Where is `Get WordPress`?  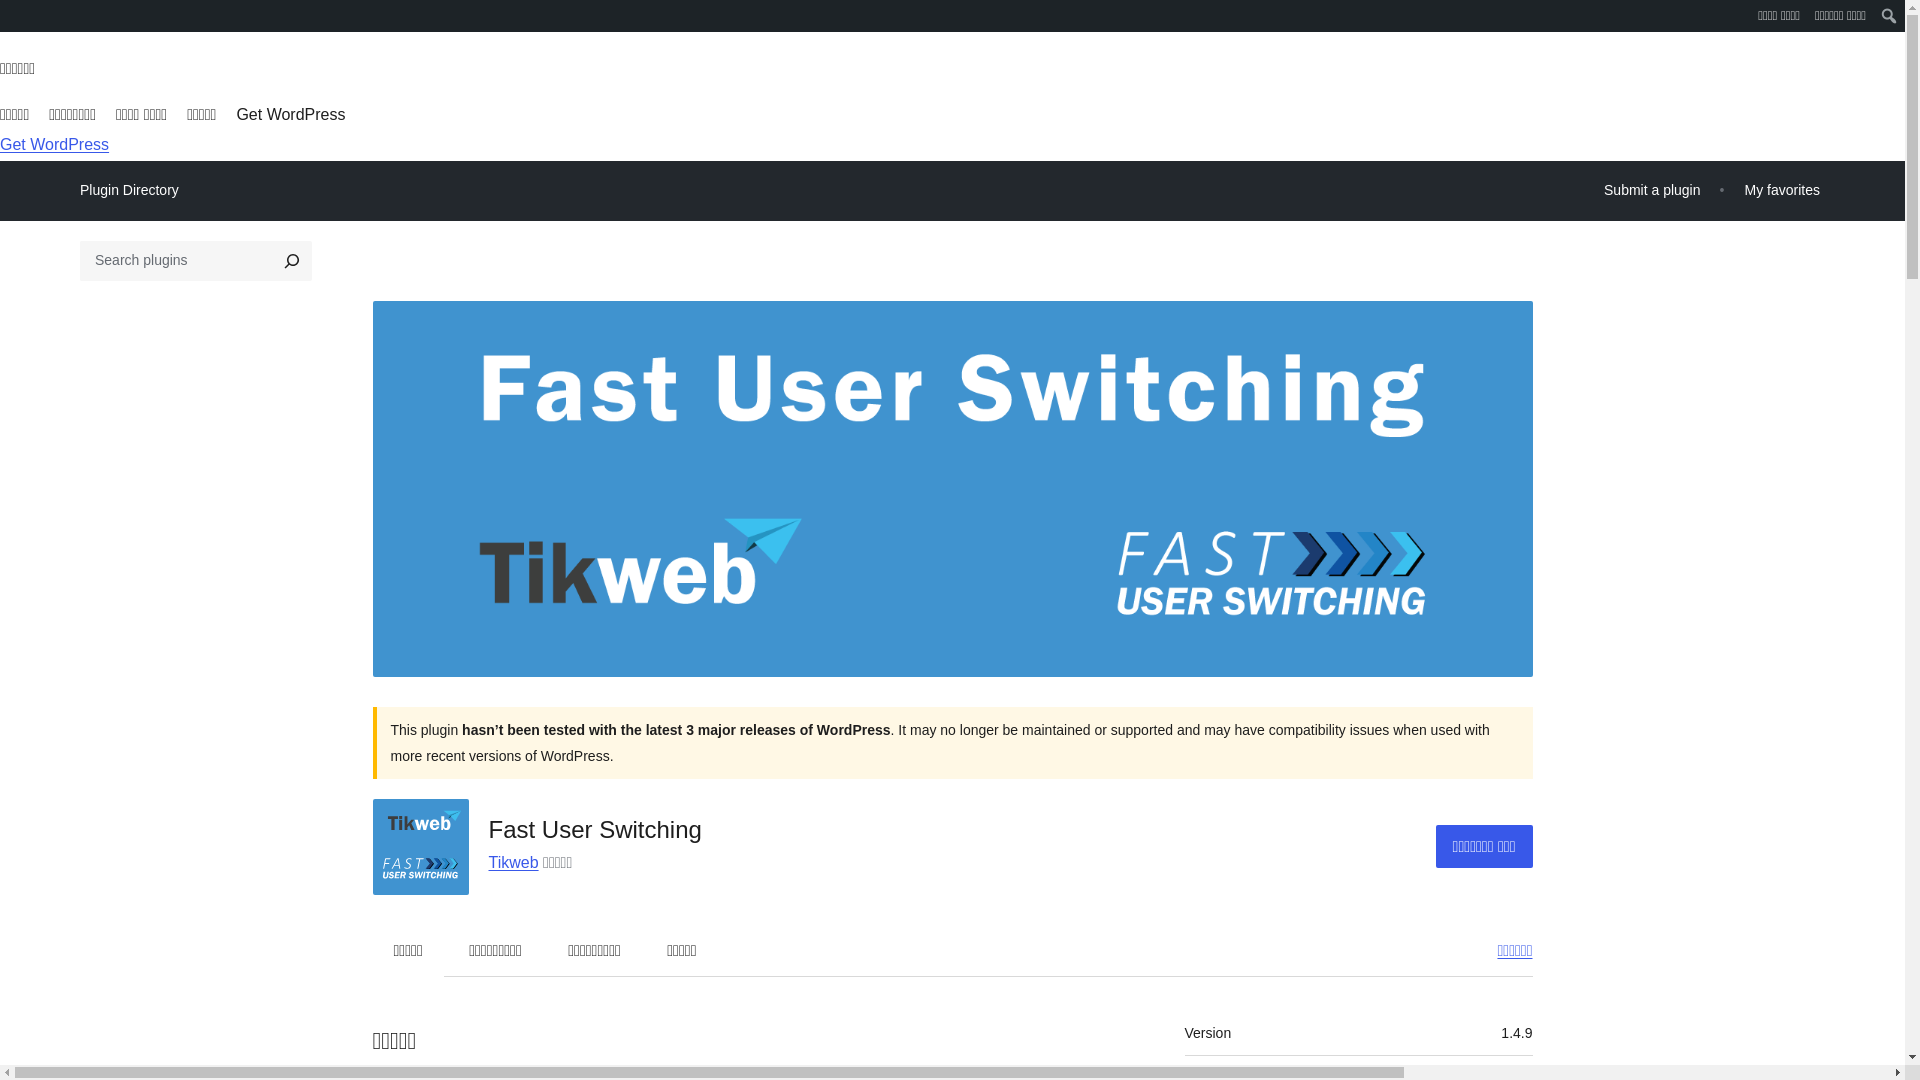 Get WordPress is located at coordinates (290, 114).